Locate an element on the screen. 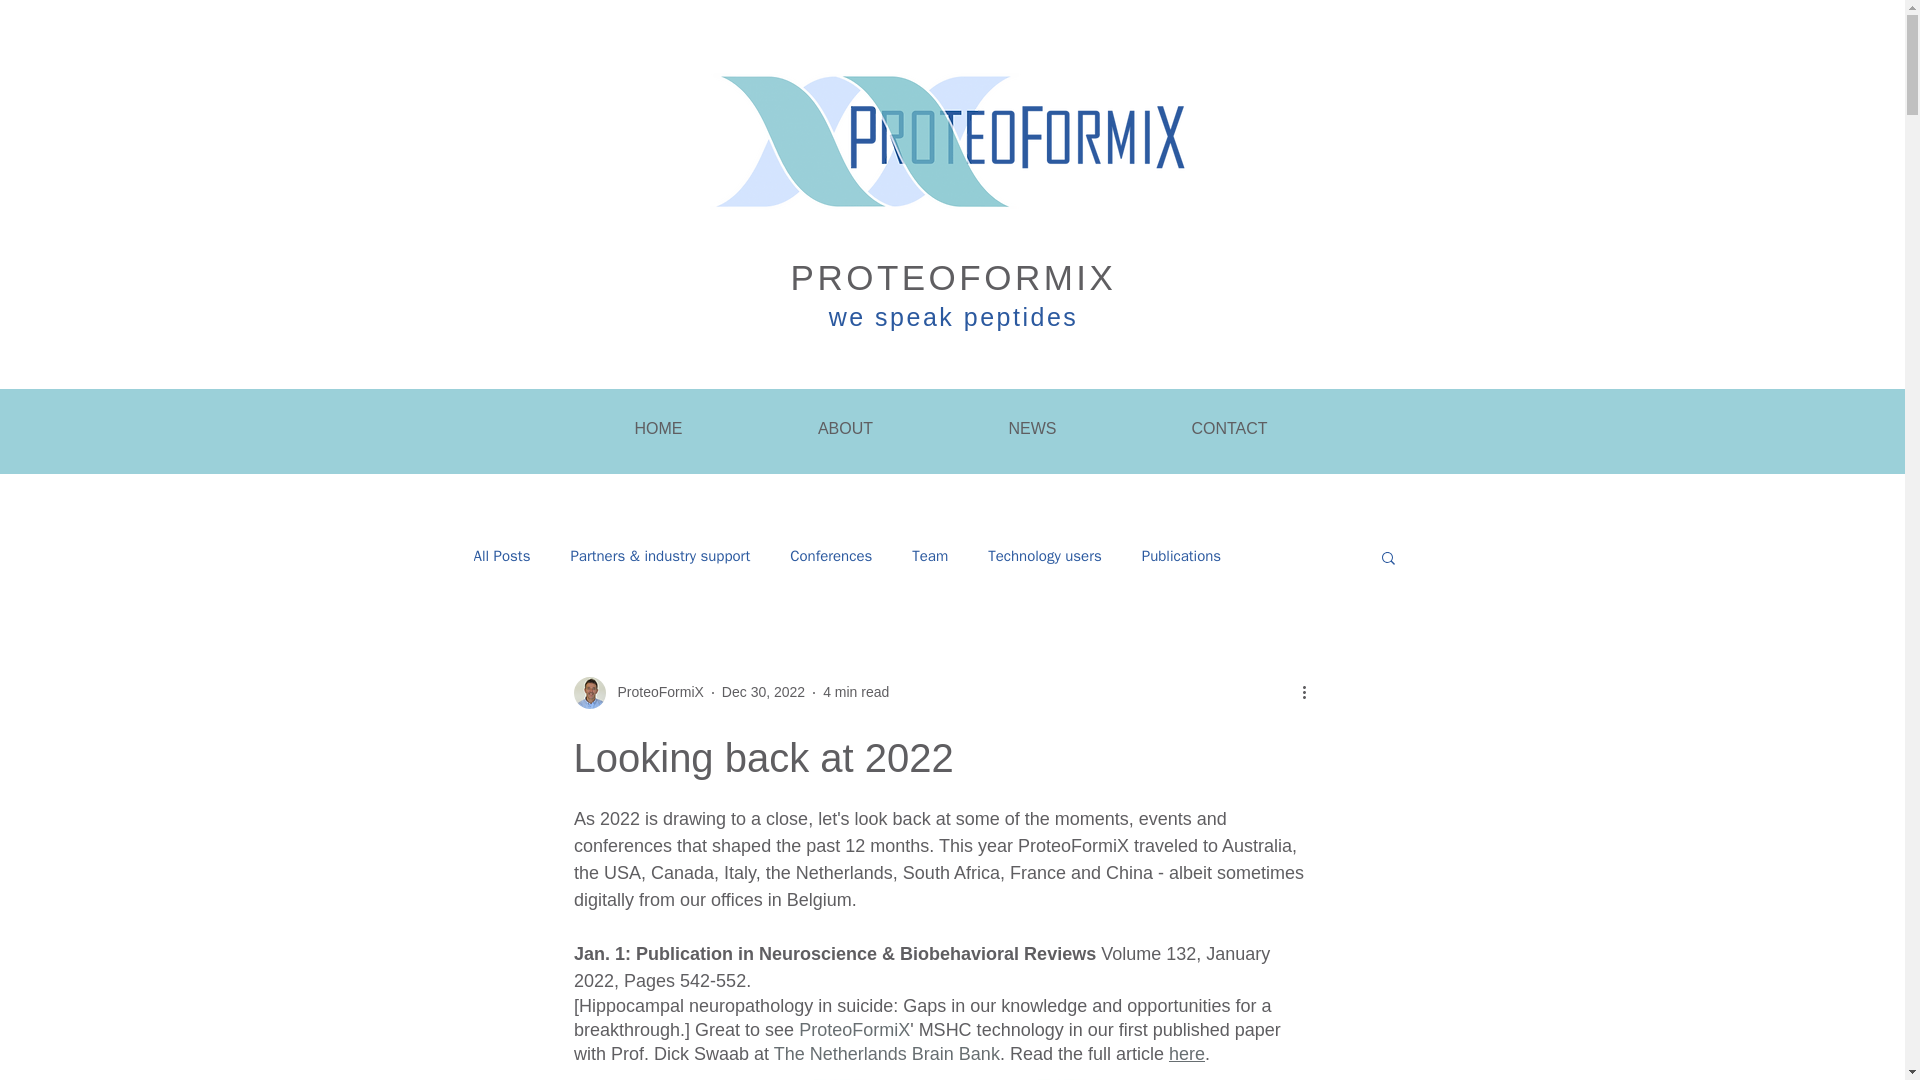 Image resolution: width=1920 pixels, height=1080 pixels. Dec 30, 2022 is located at coordinates (762, 691).